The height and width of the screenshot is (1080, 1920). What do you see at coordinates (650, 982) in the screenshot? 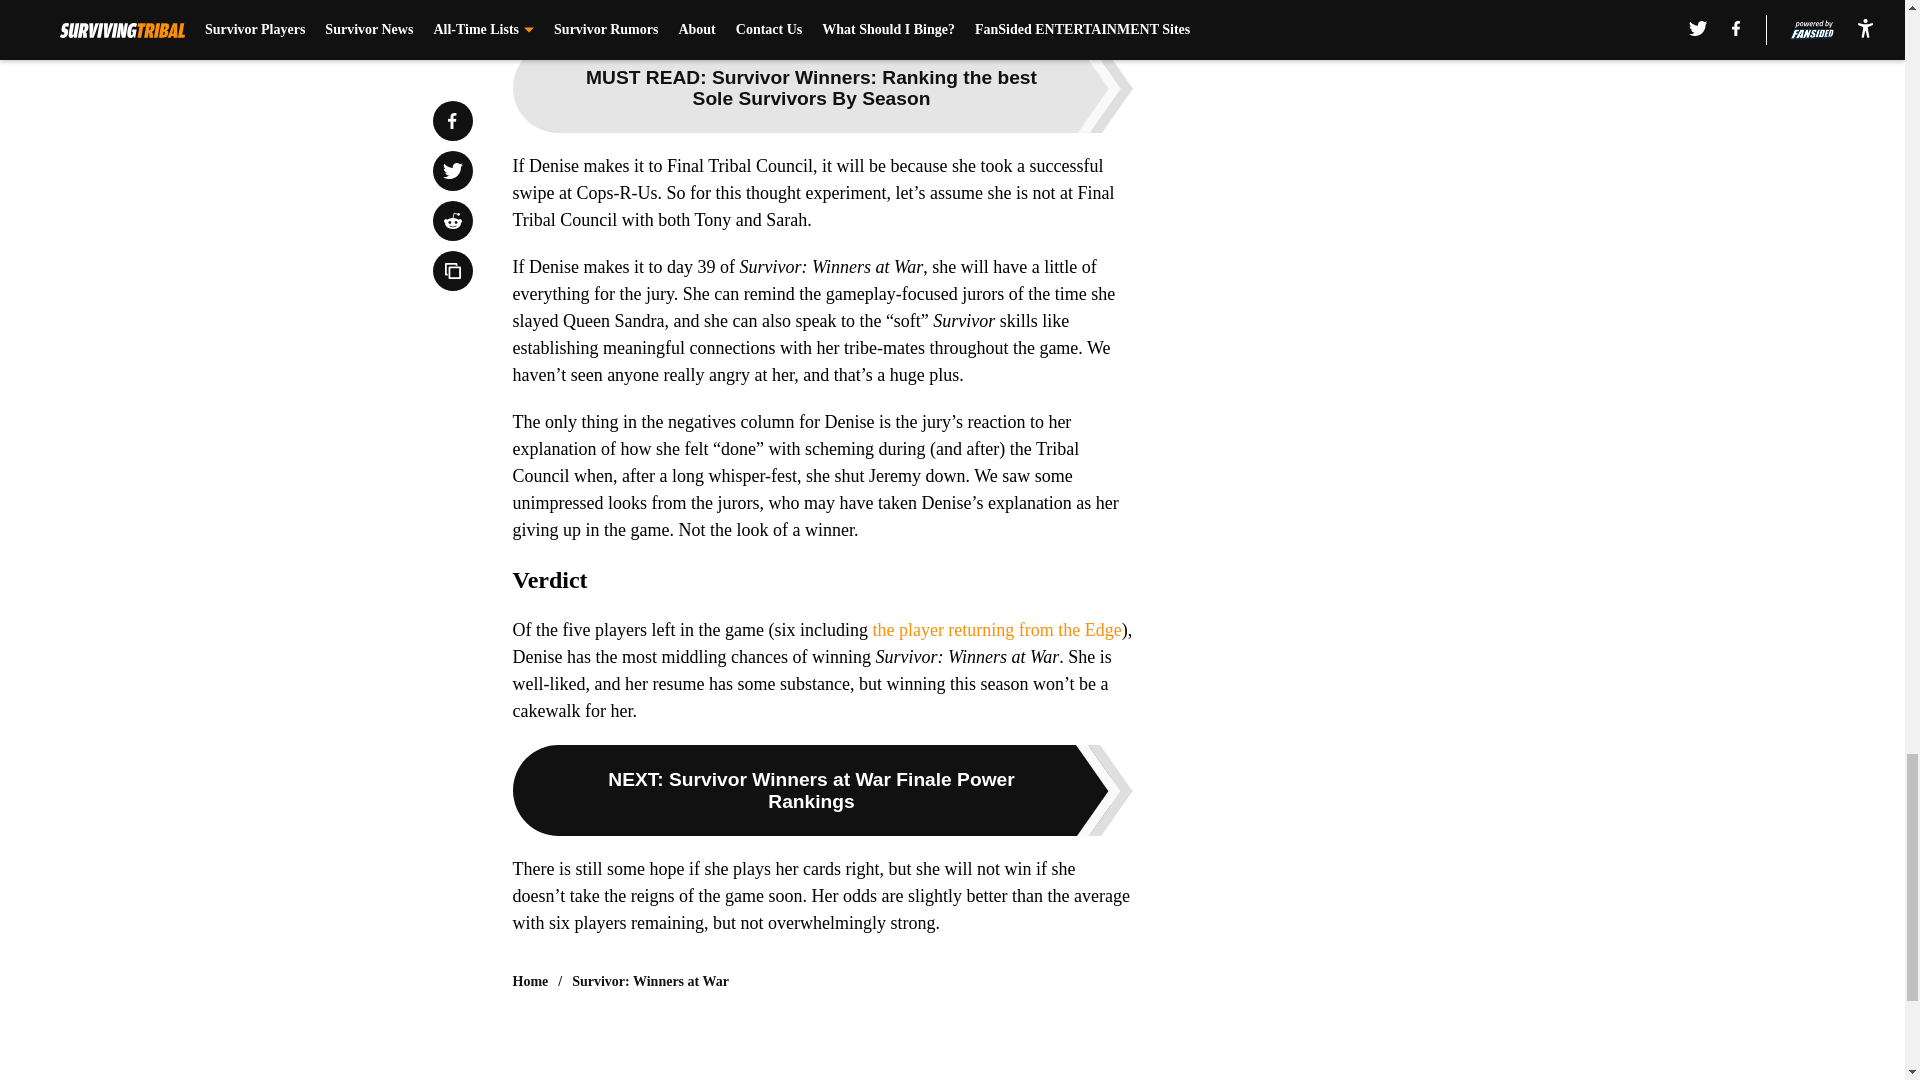
I see `Survivor: Winners at War` at bounding box center [650, 982].